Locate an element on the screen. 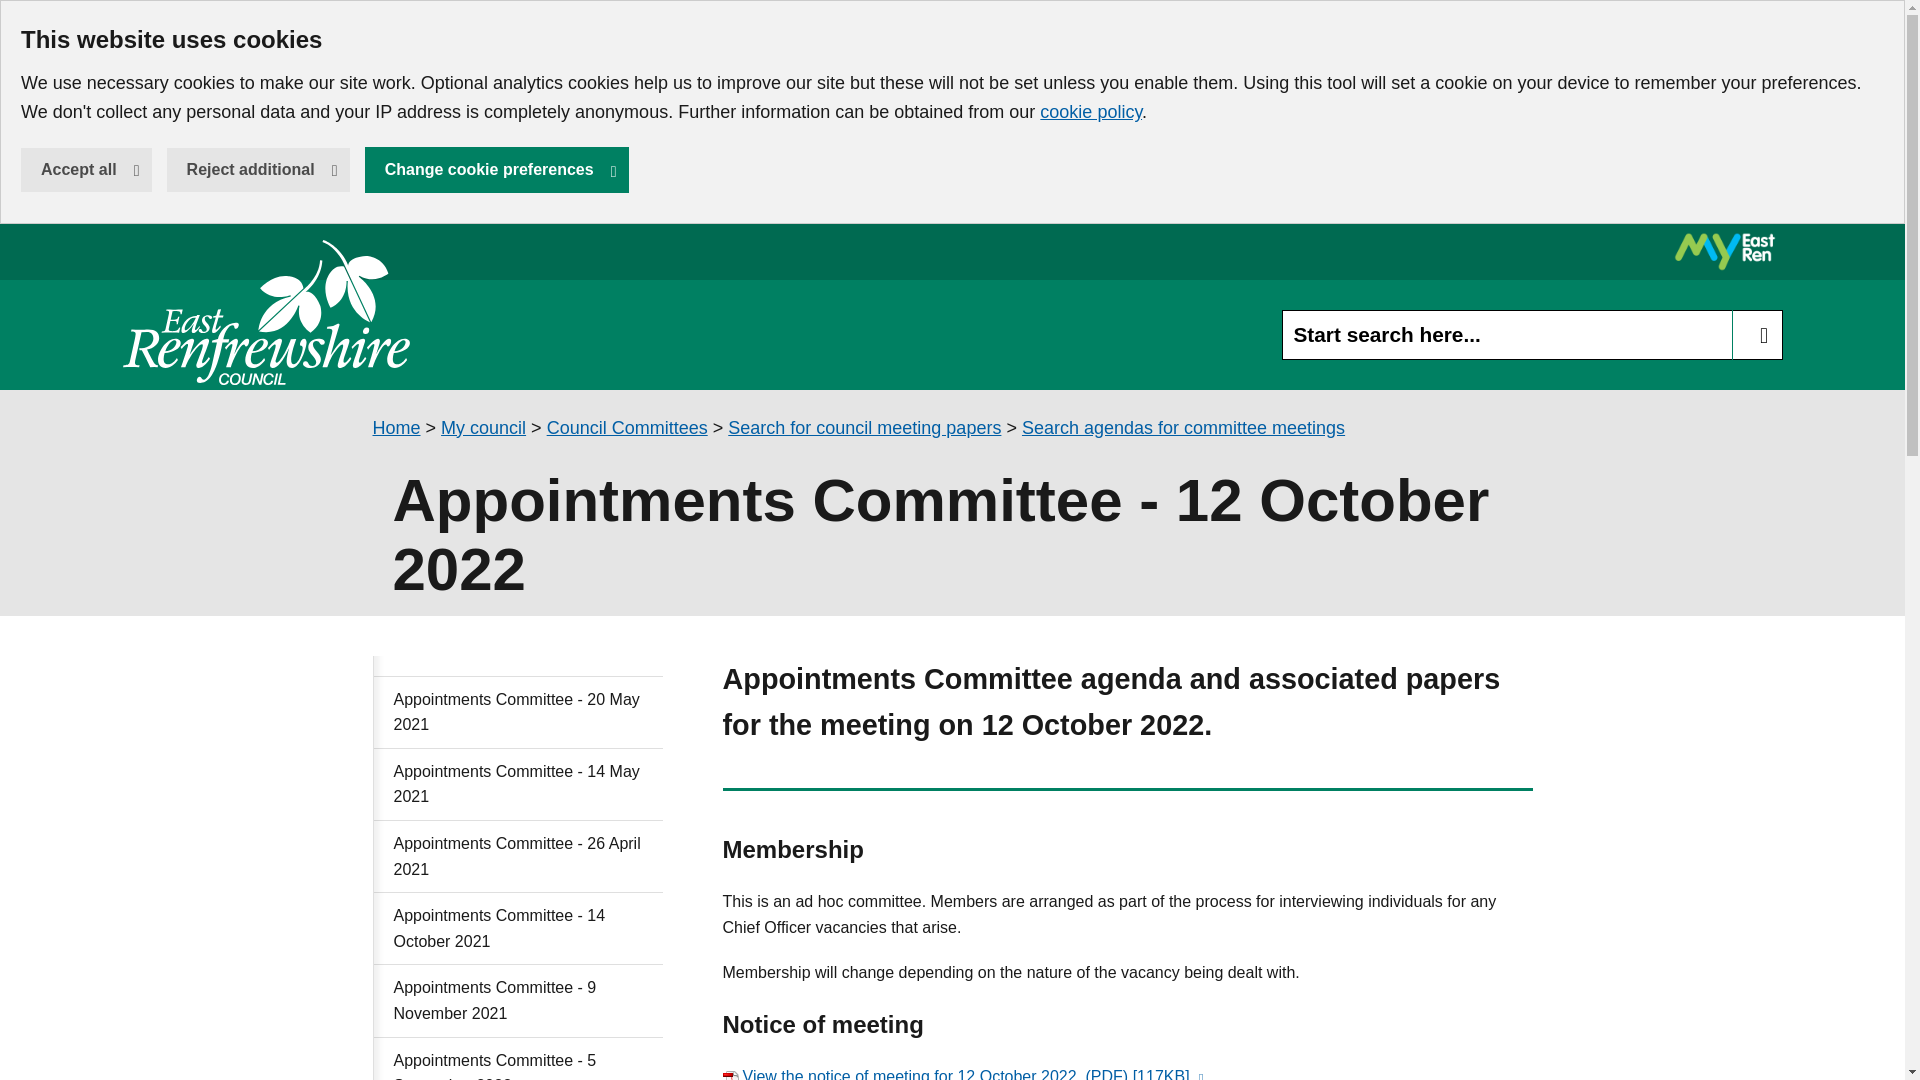 This screenshot has width=1920, height=1080. Search for council meeting papers is located at coordinates (864, 428).